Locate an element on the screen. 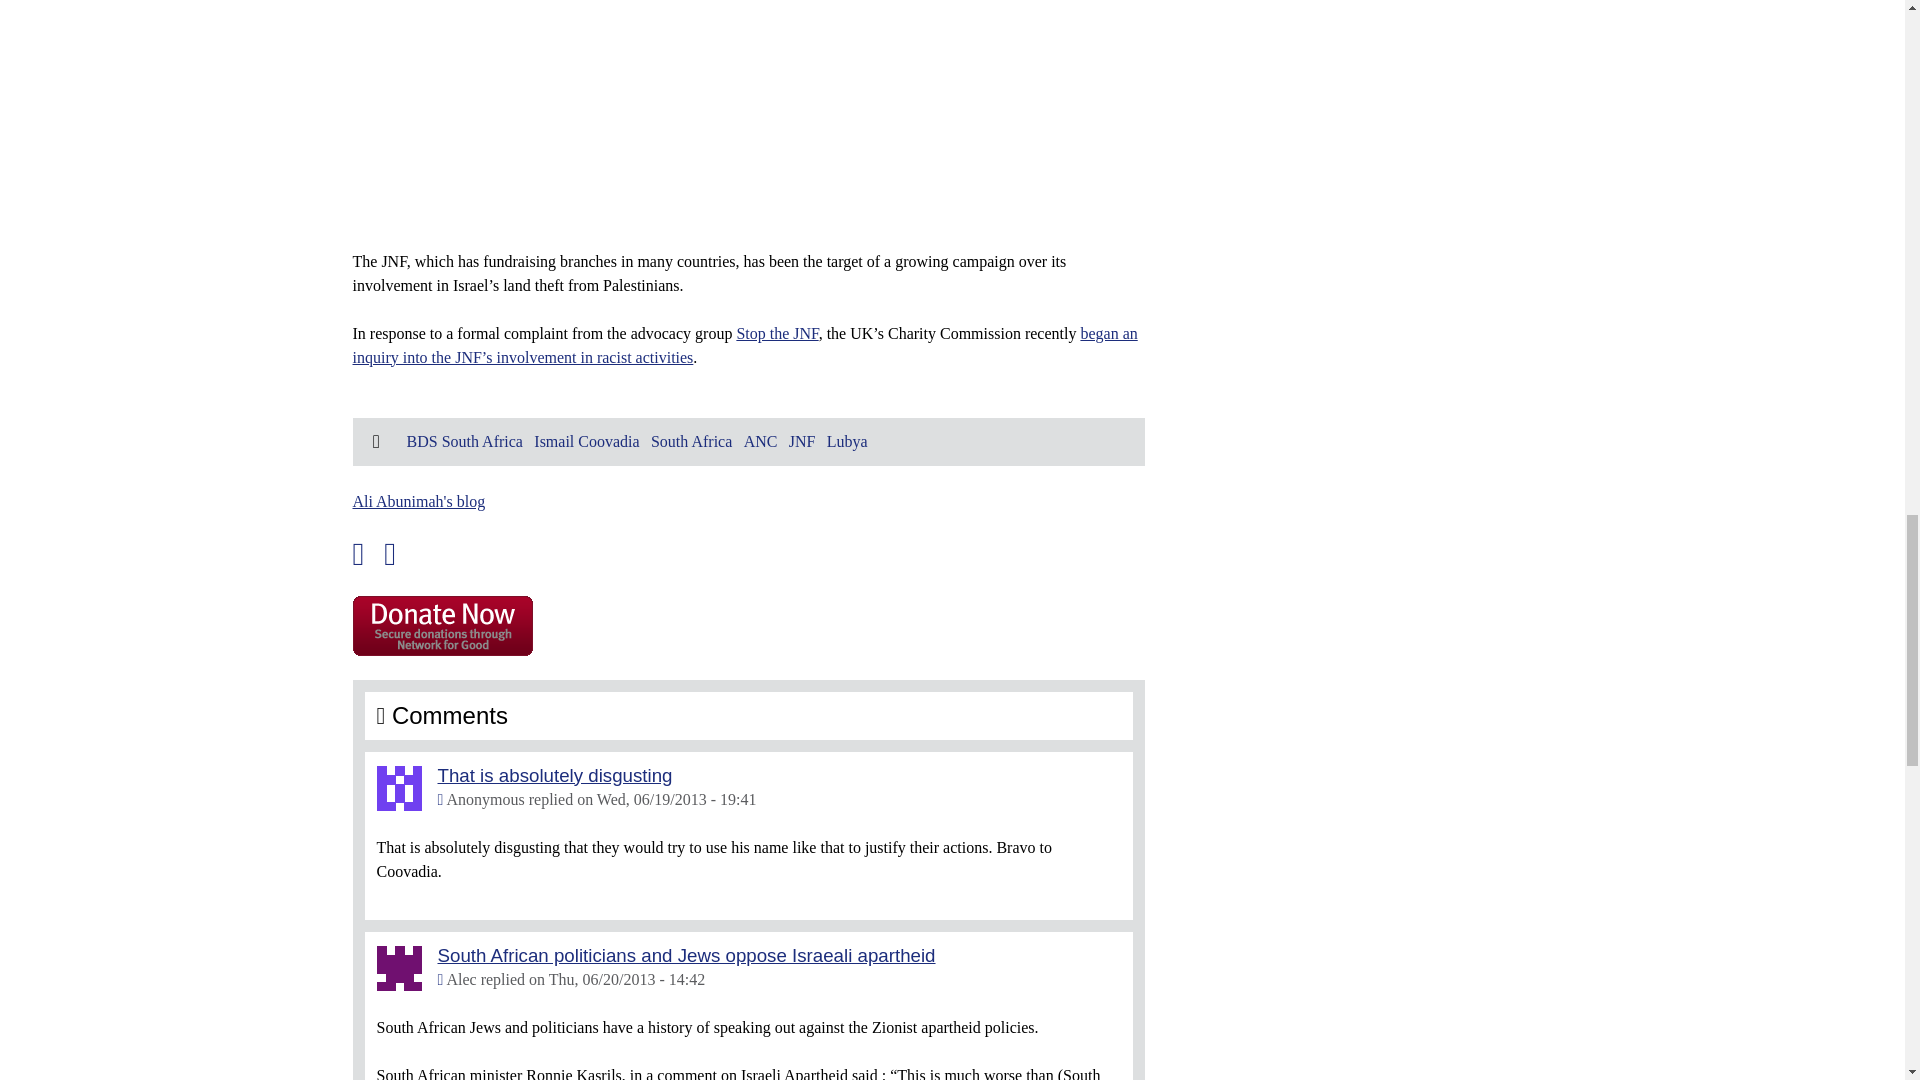 This screenshot has width=1920, height=1080. Lubya is located at coordinates (847, 440).